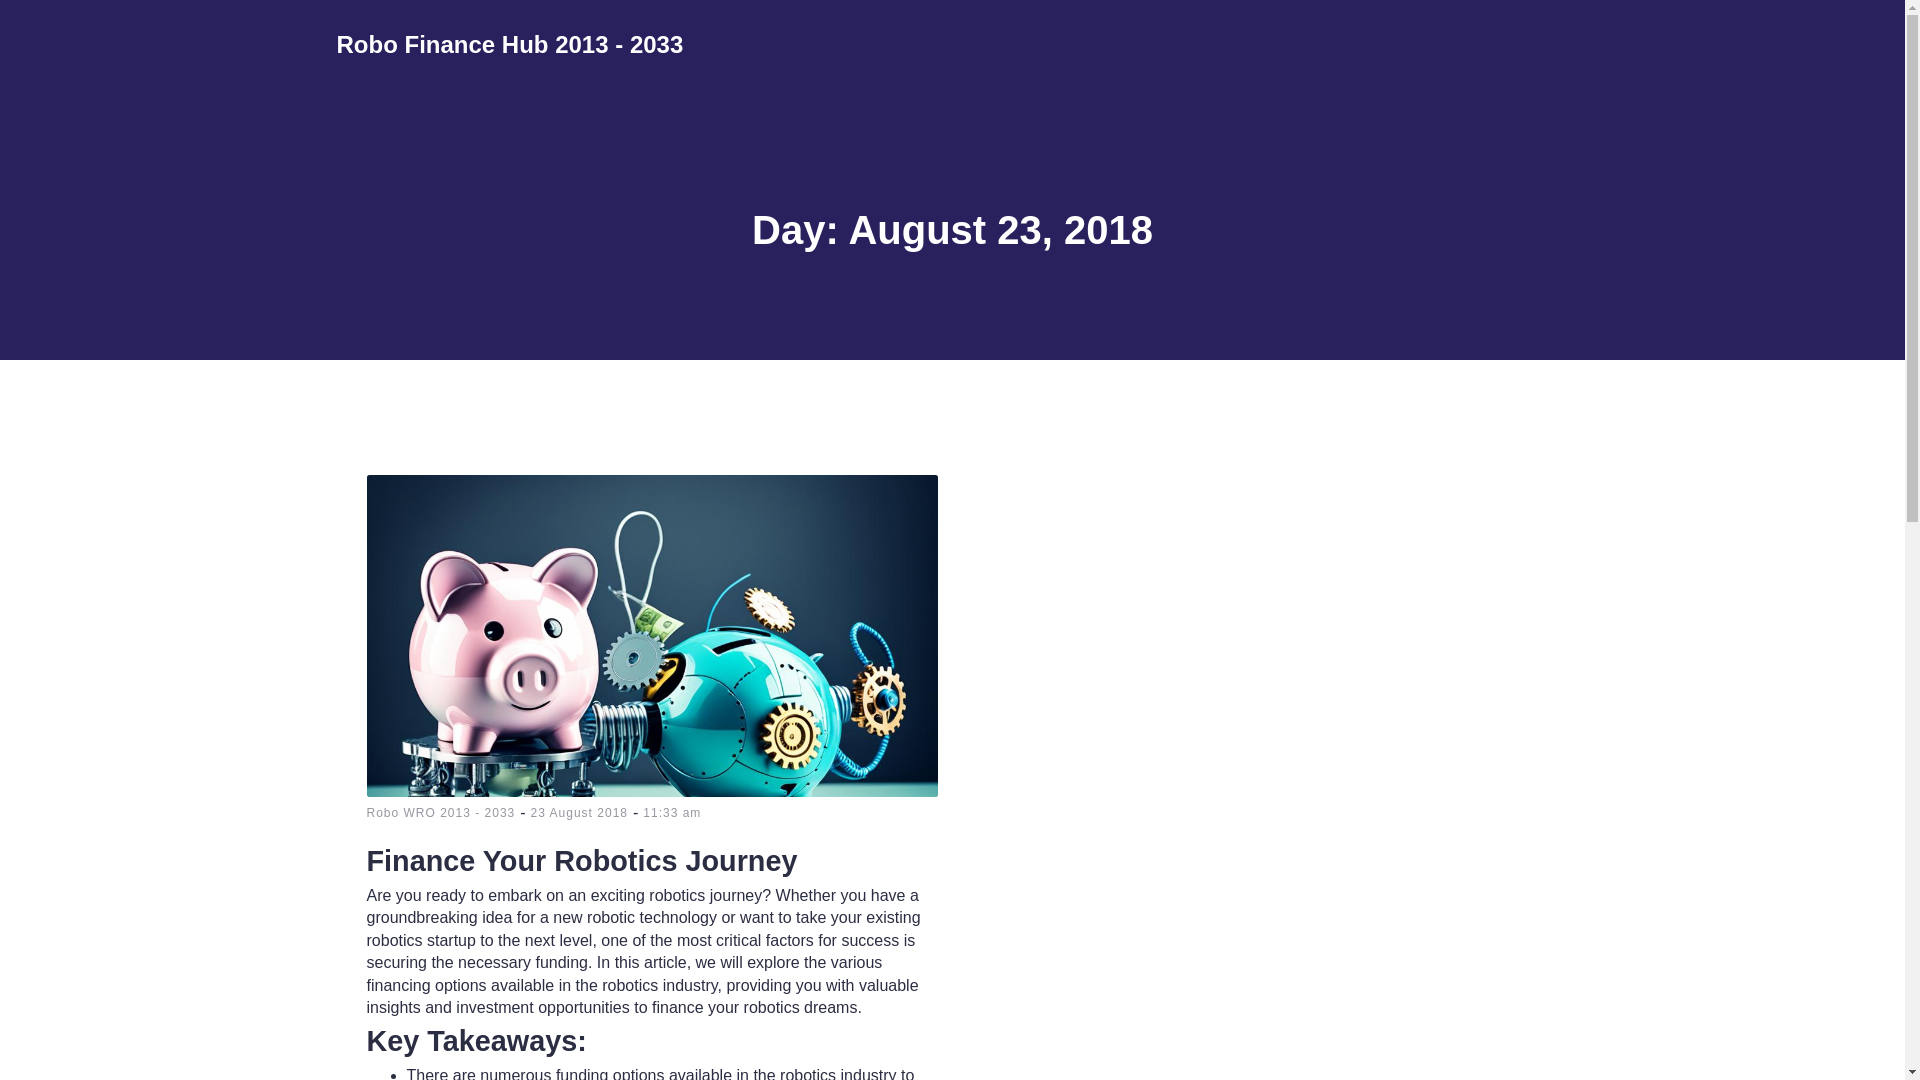  What do you see at coordinates (440, 812) in the screenshot?
I see `Robo WRO 2013 - 2033` at bounding box center [440, 812].